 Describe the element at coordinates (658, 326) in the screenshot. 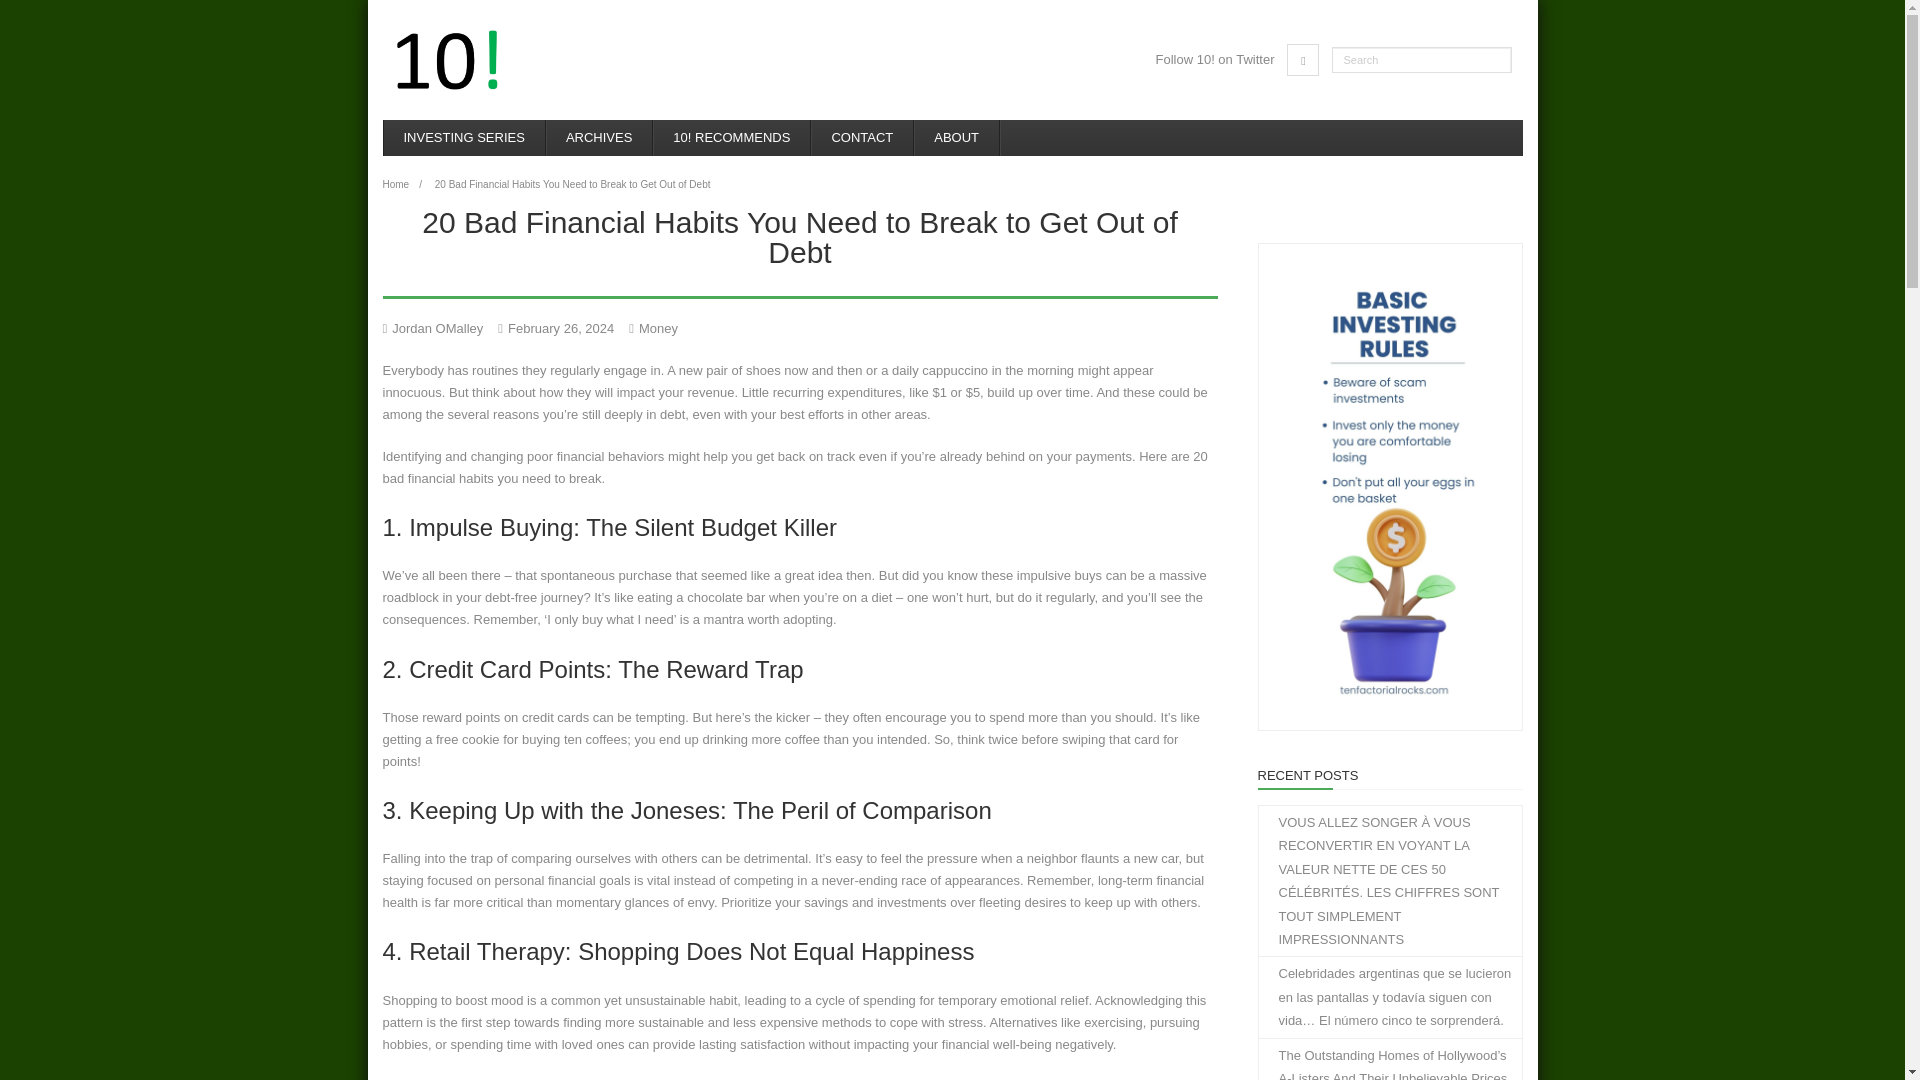

I see `Money` at that location.